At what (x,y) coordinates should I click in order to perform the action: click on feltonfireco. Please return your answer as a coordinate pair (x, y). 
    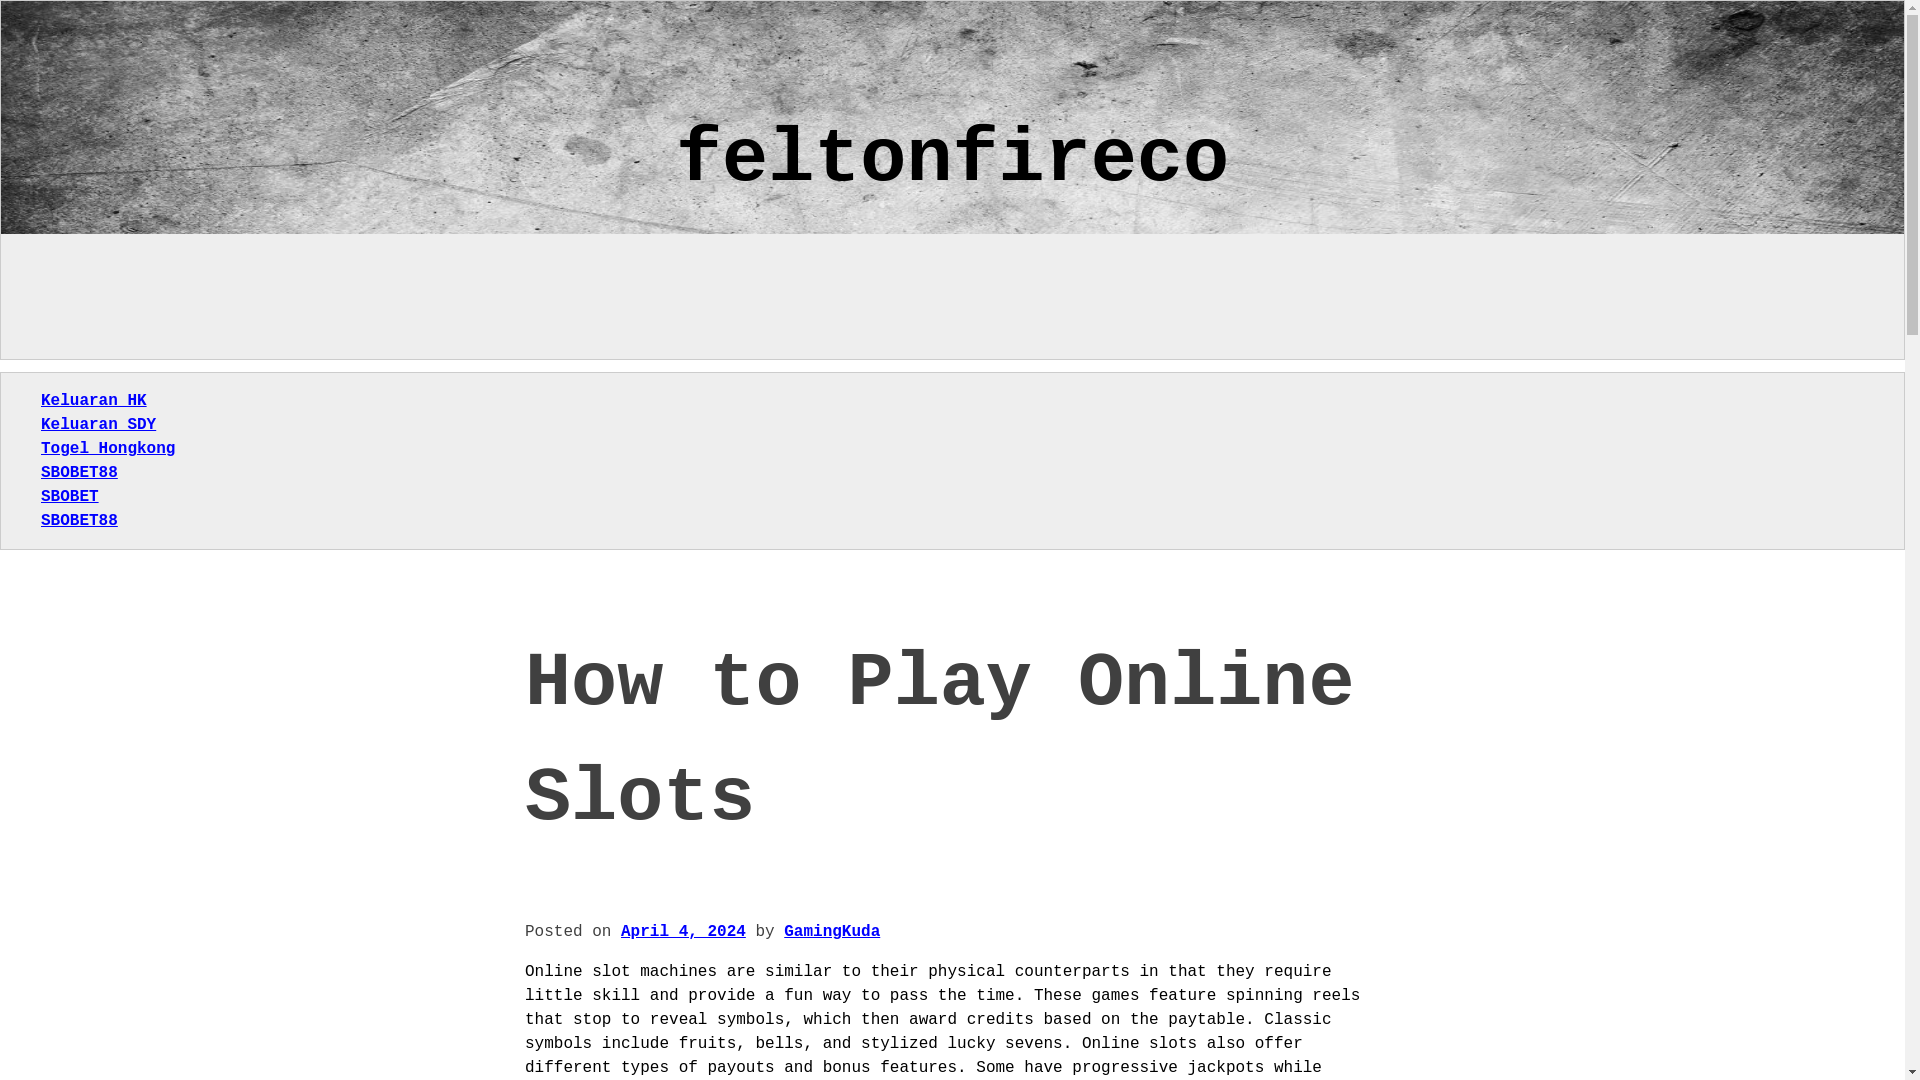
    Looking at the image, I should click on (952, 159).